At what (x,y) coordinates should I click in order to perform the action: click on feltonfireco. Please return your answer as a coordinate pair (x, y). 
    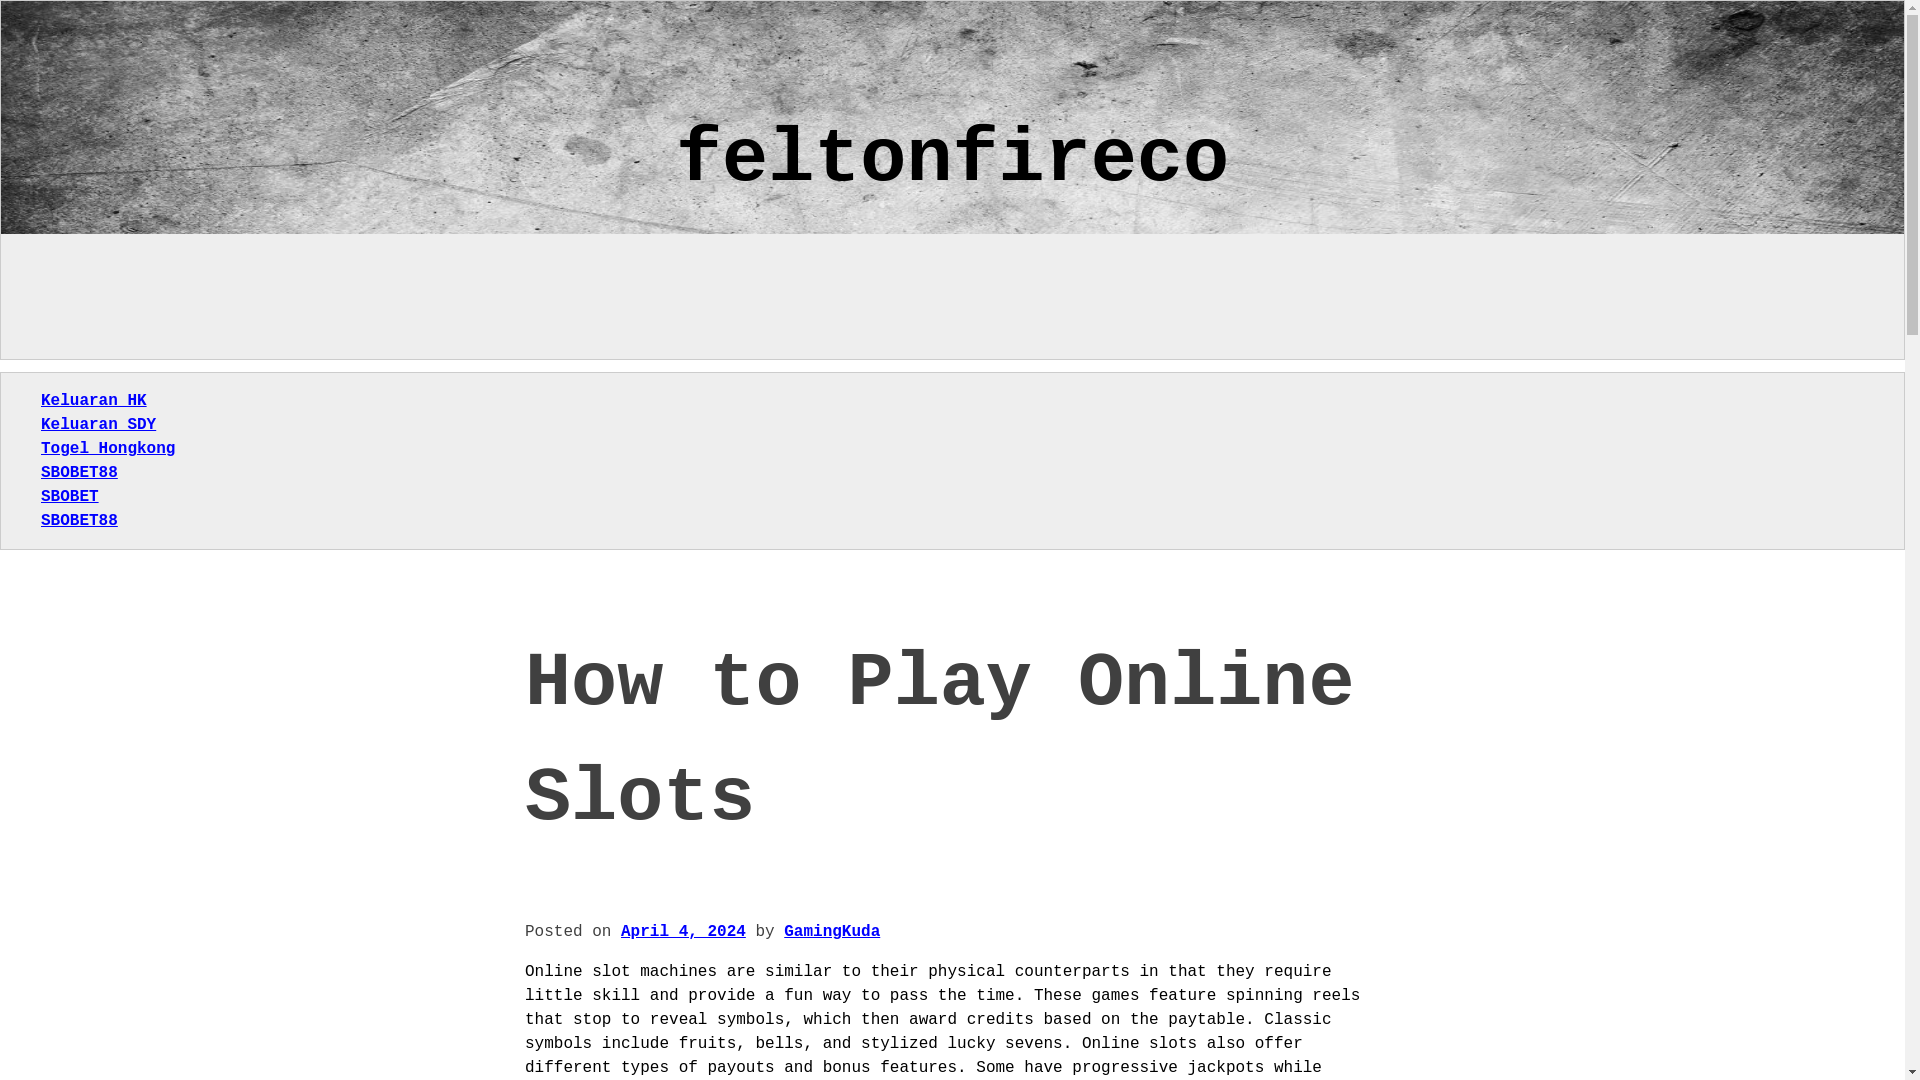
    Looking at the image, I should click on (952, 159).